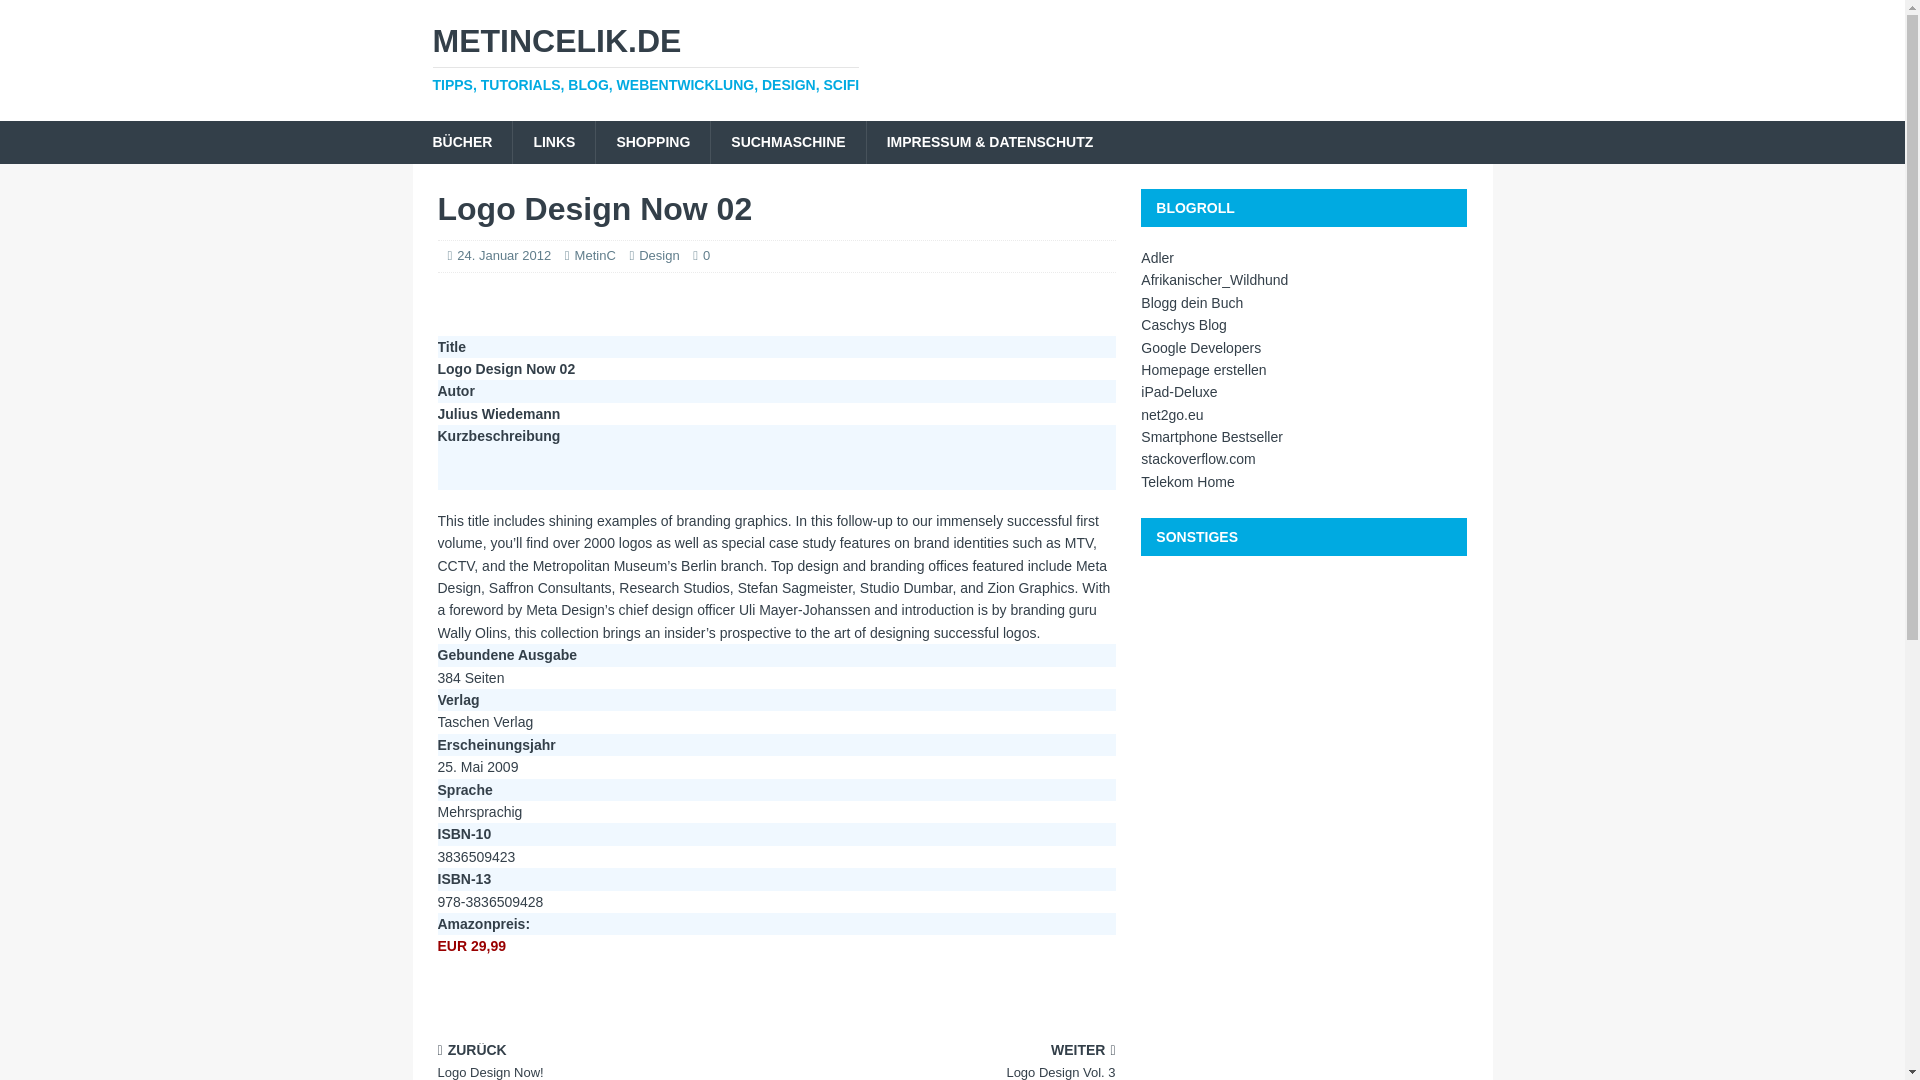 This screenshot has height=1080, width=1920. I want to click on Design, so click(659, 256).